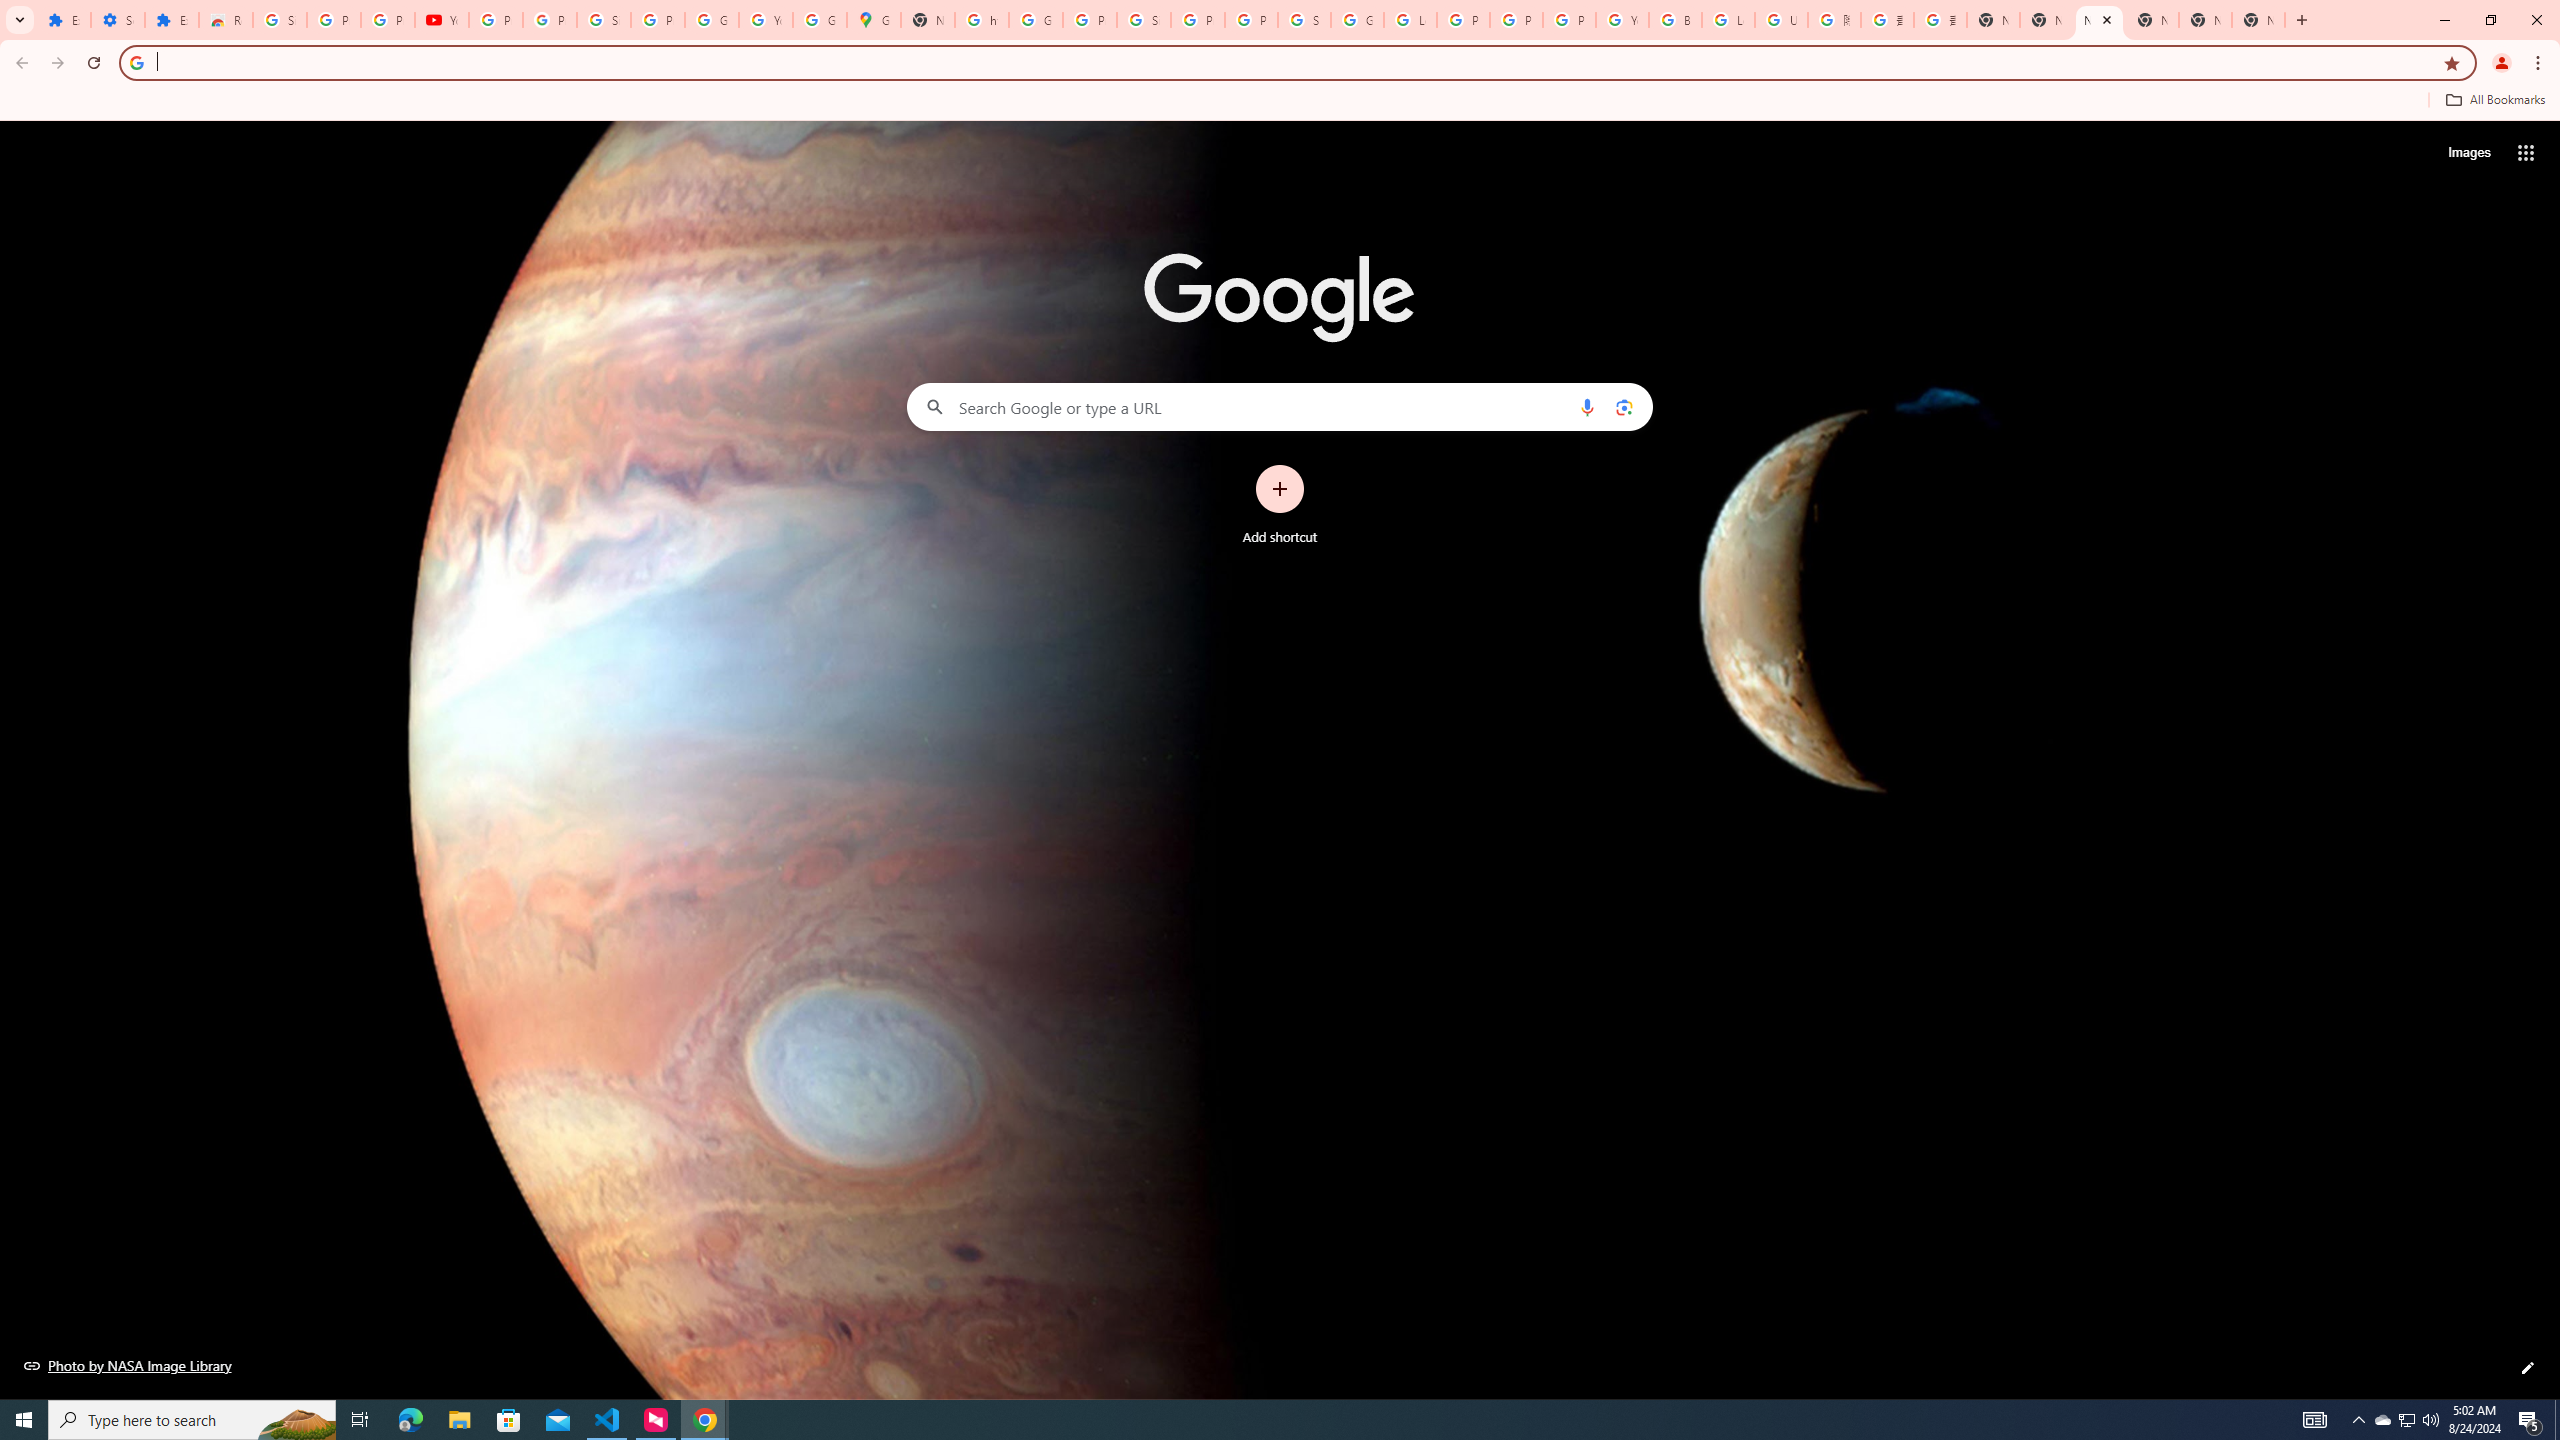 The image size is (2560, 1440). Describe the element at coordinates (1280, 505) in the screenshot. I see `Add shortcut` at that location.